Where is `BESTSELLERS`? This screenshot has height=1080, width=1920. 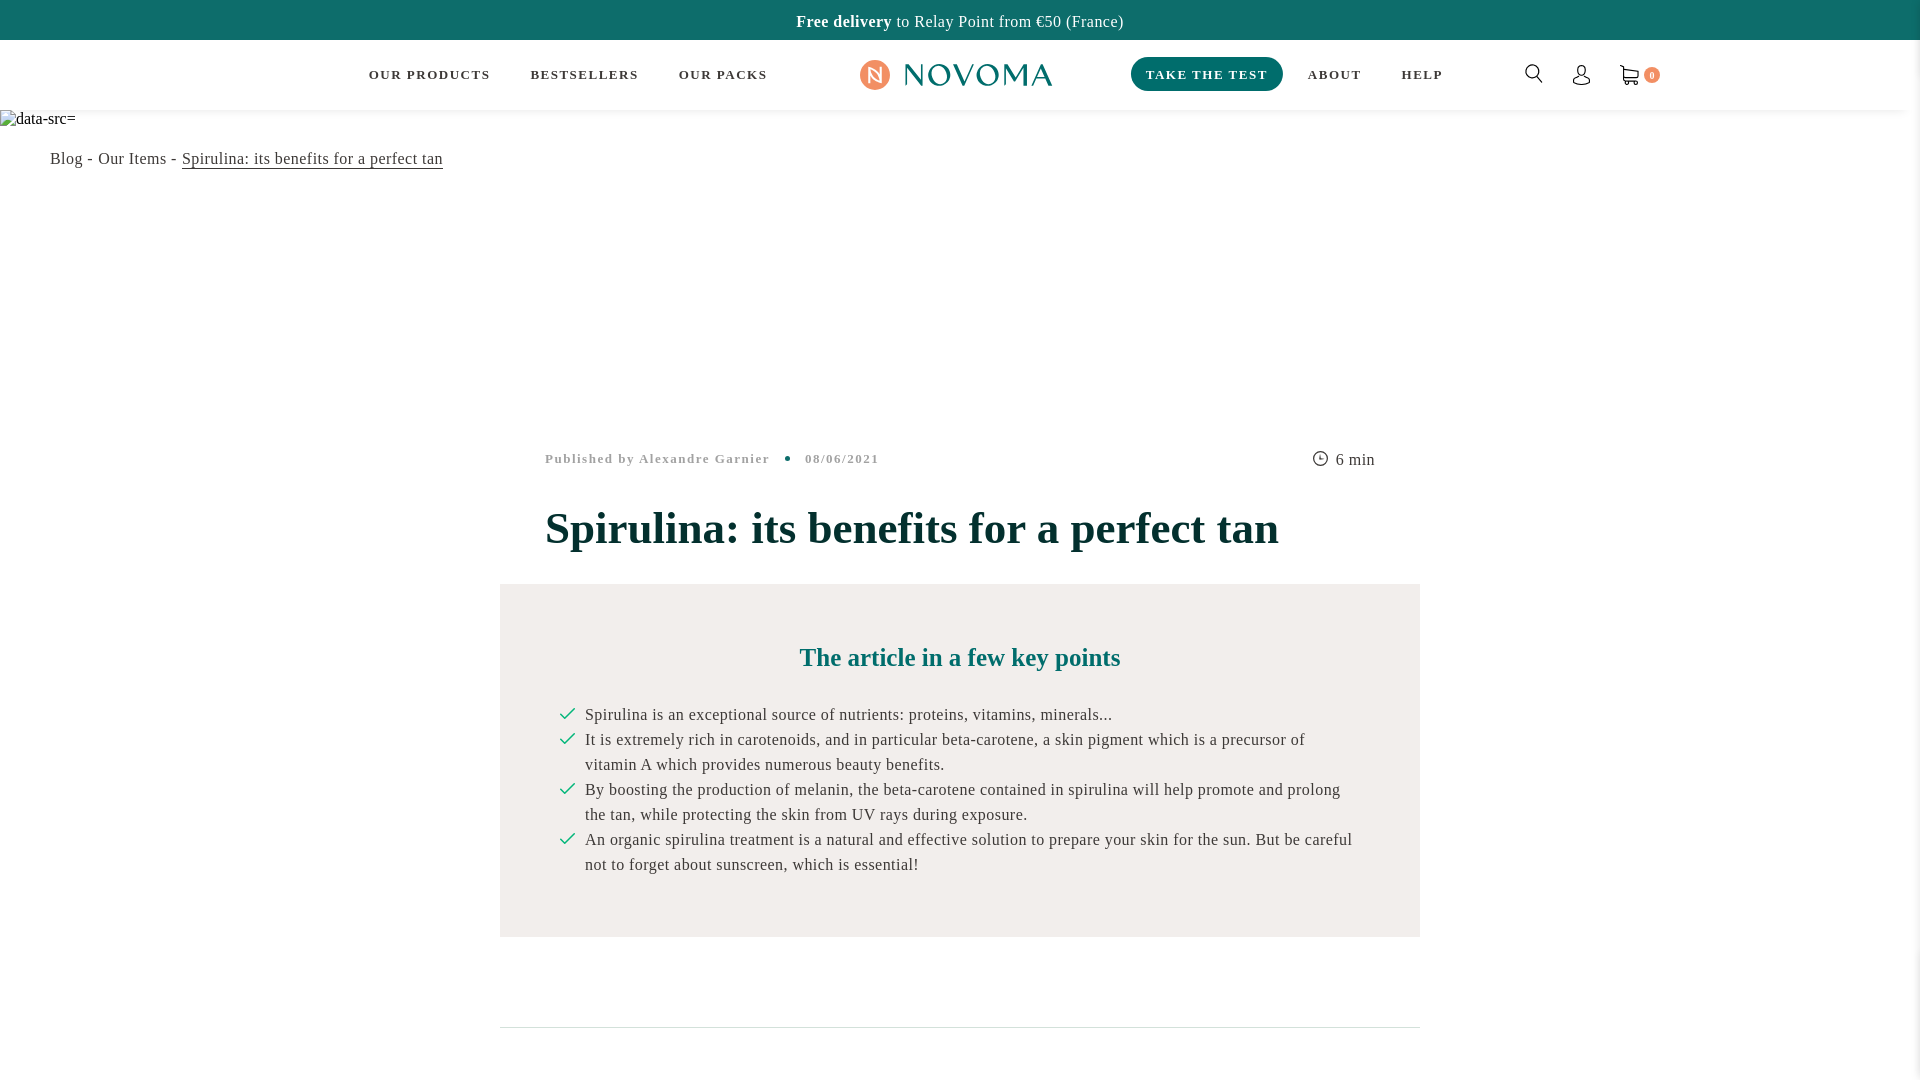 BESTSELLERS is located at coordinates (583, 74).